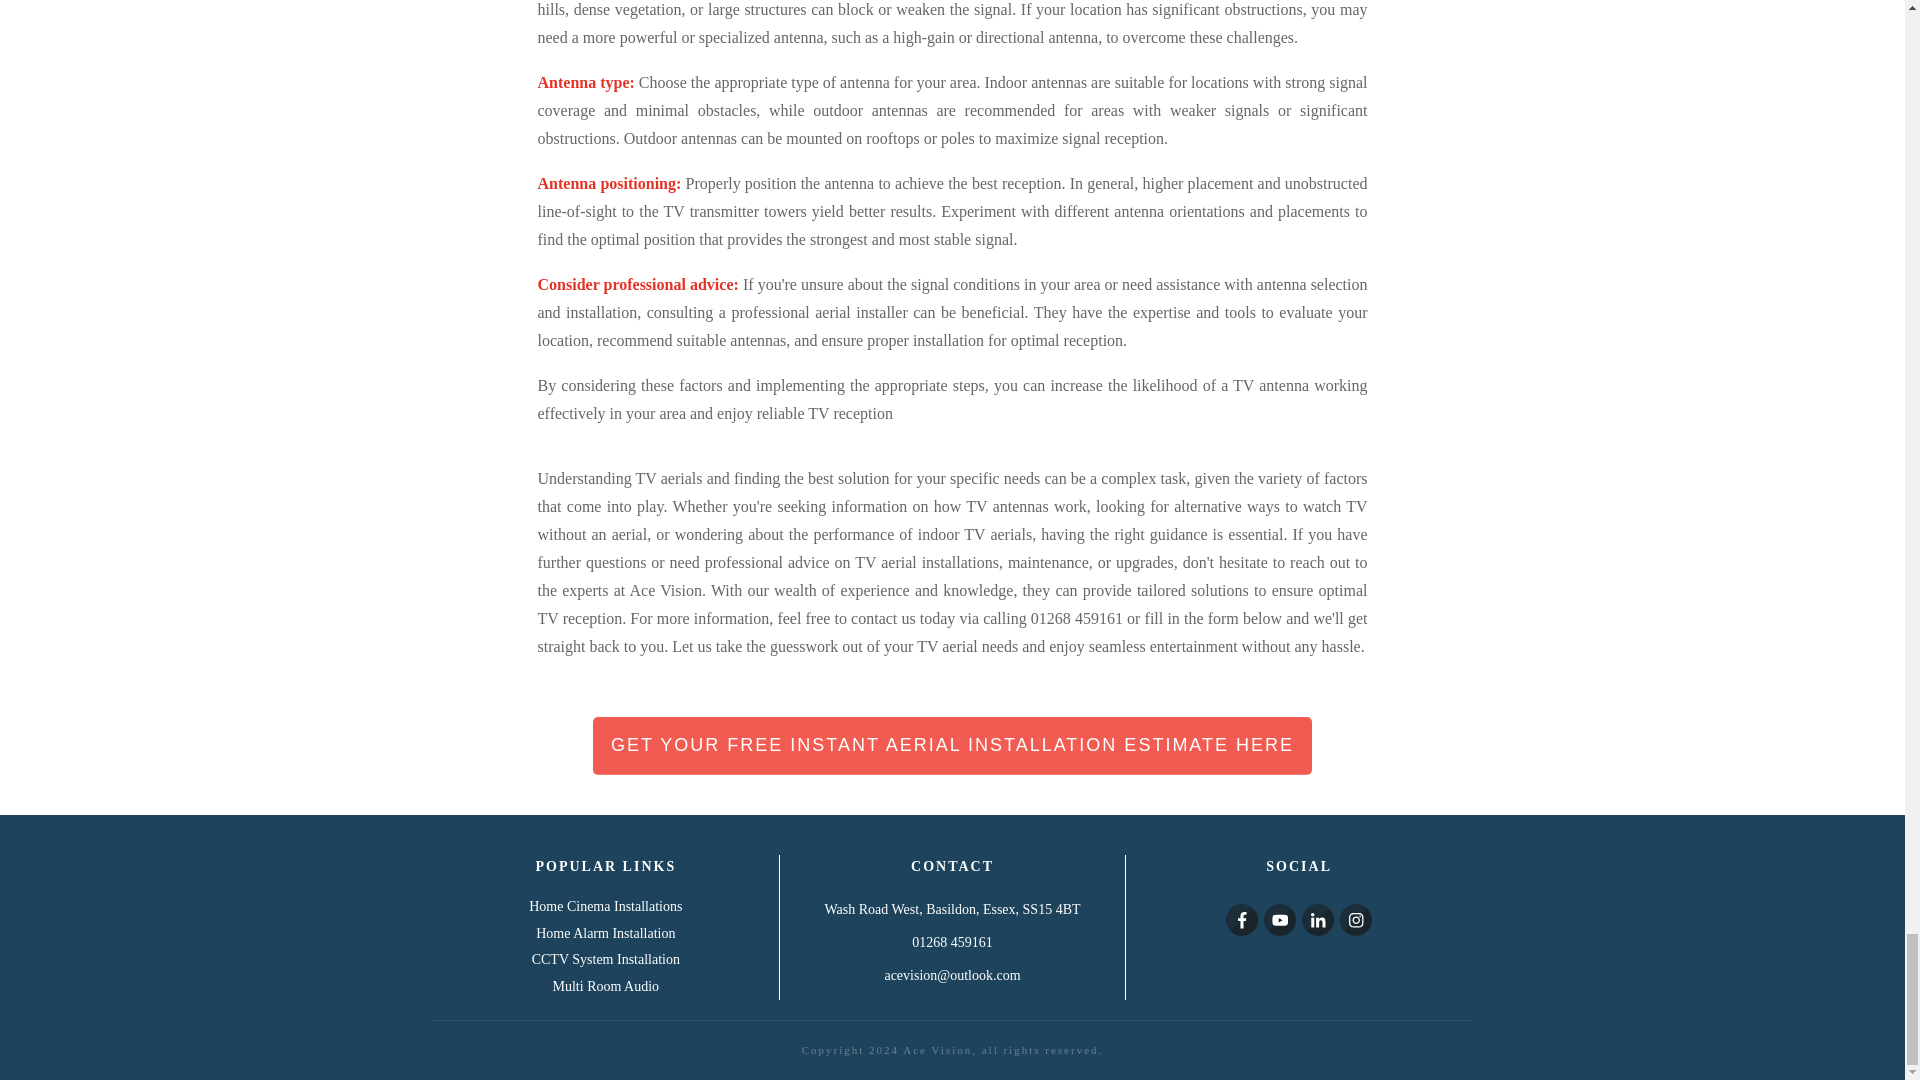  Describe the element at coordinates (605, 932) in the screenshot. I see `Home Alarm Installation` at that location.